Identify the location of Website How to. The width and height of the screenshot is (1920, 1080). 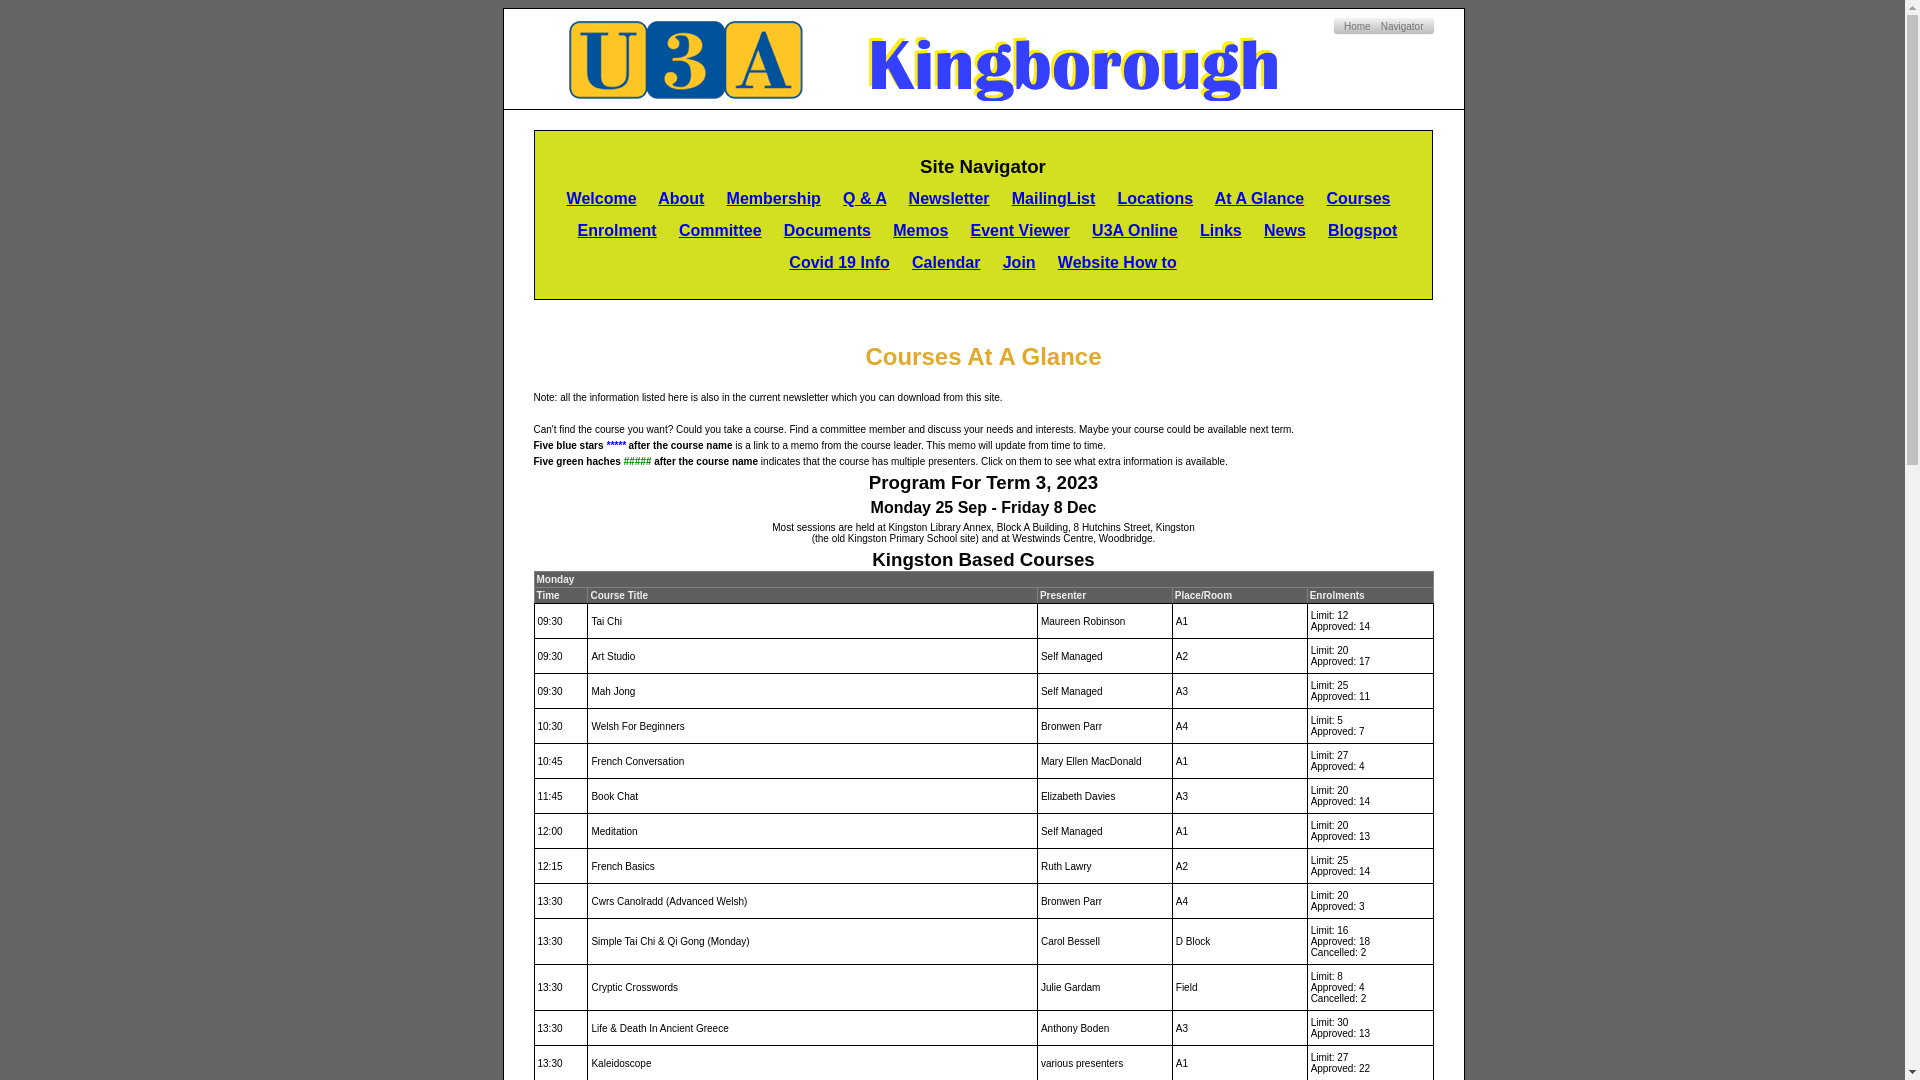
(1118, 262).